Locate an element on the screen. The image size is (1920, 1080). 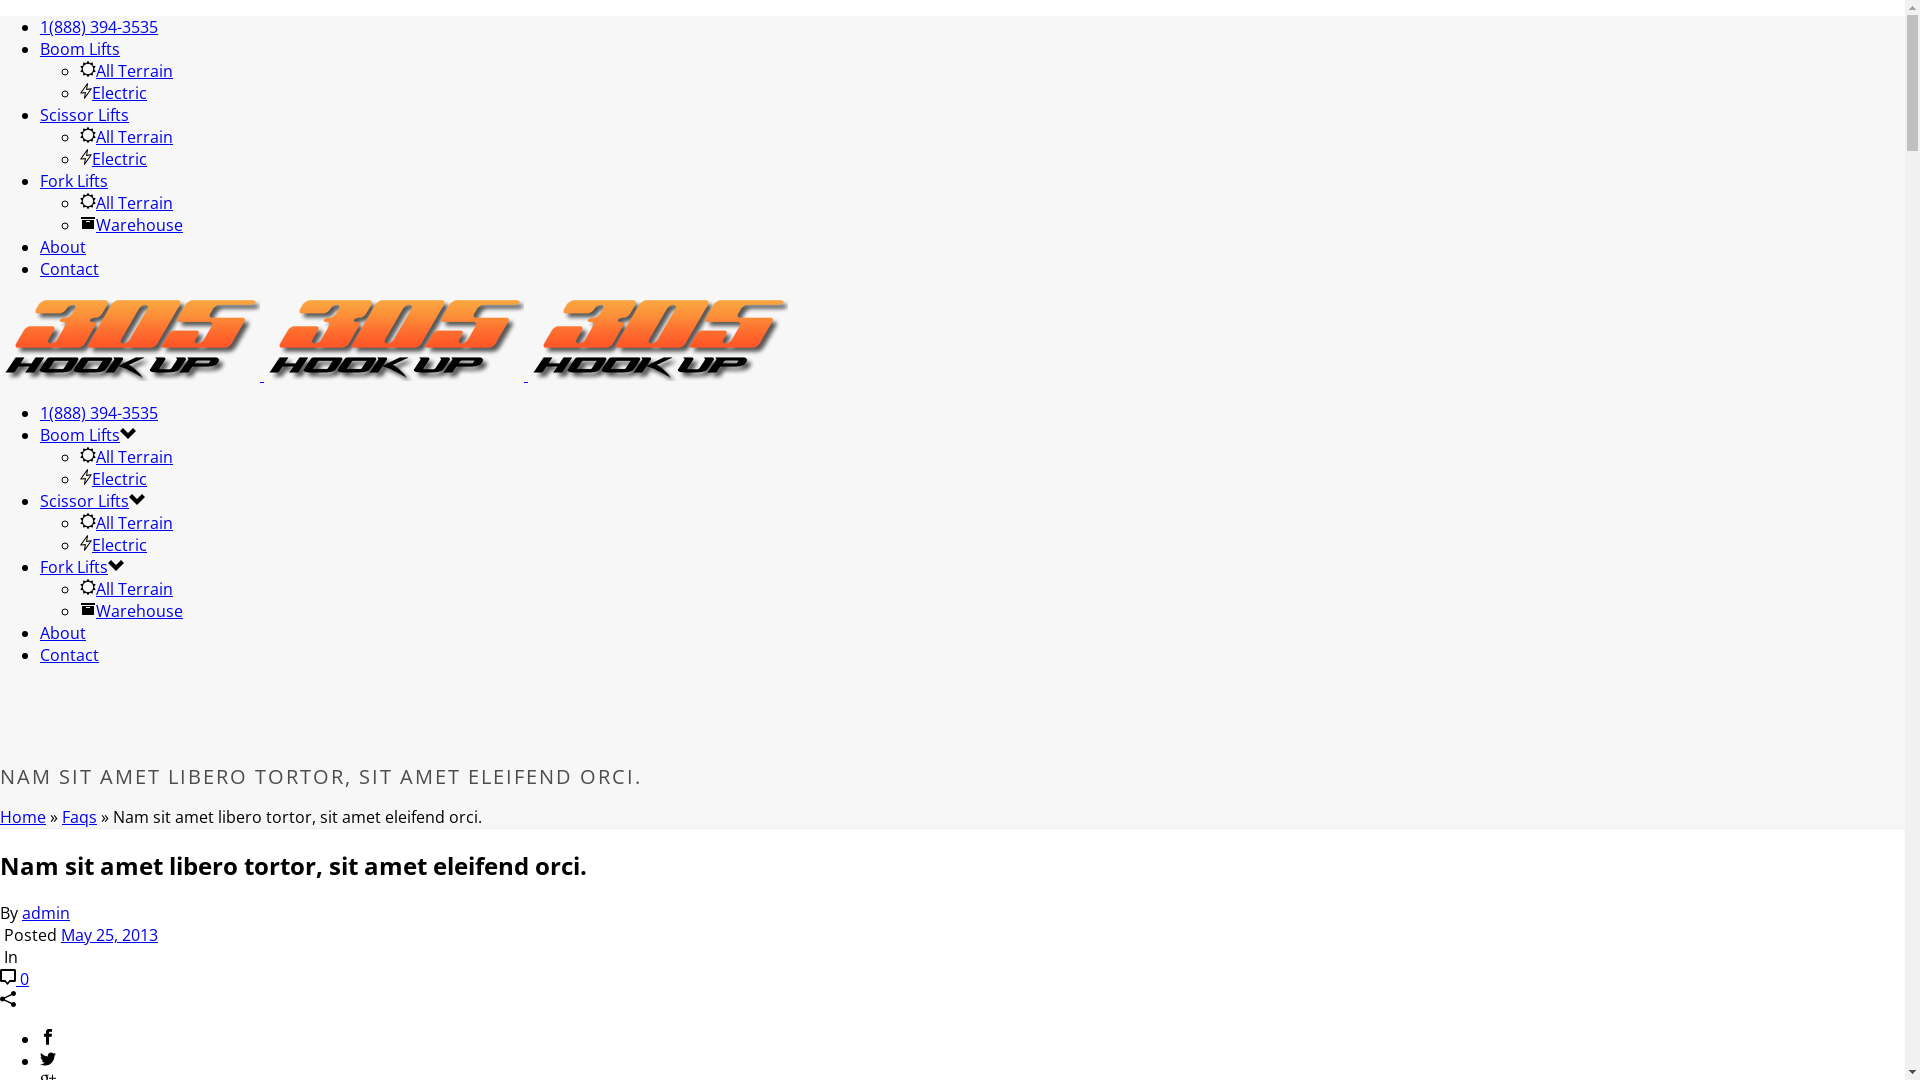
305hookup is located at coordinates (394, 375).